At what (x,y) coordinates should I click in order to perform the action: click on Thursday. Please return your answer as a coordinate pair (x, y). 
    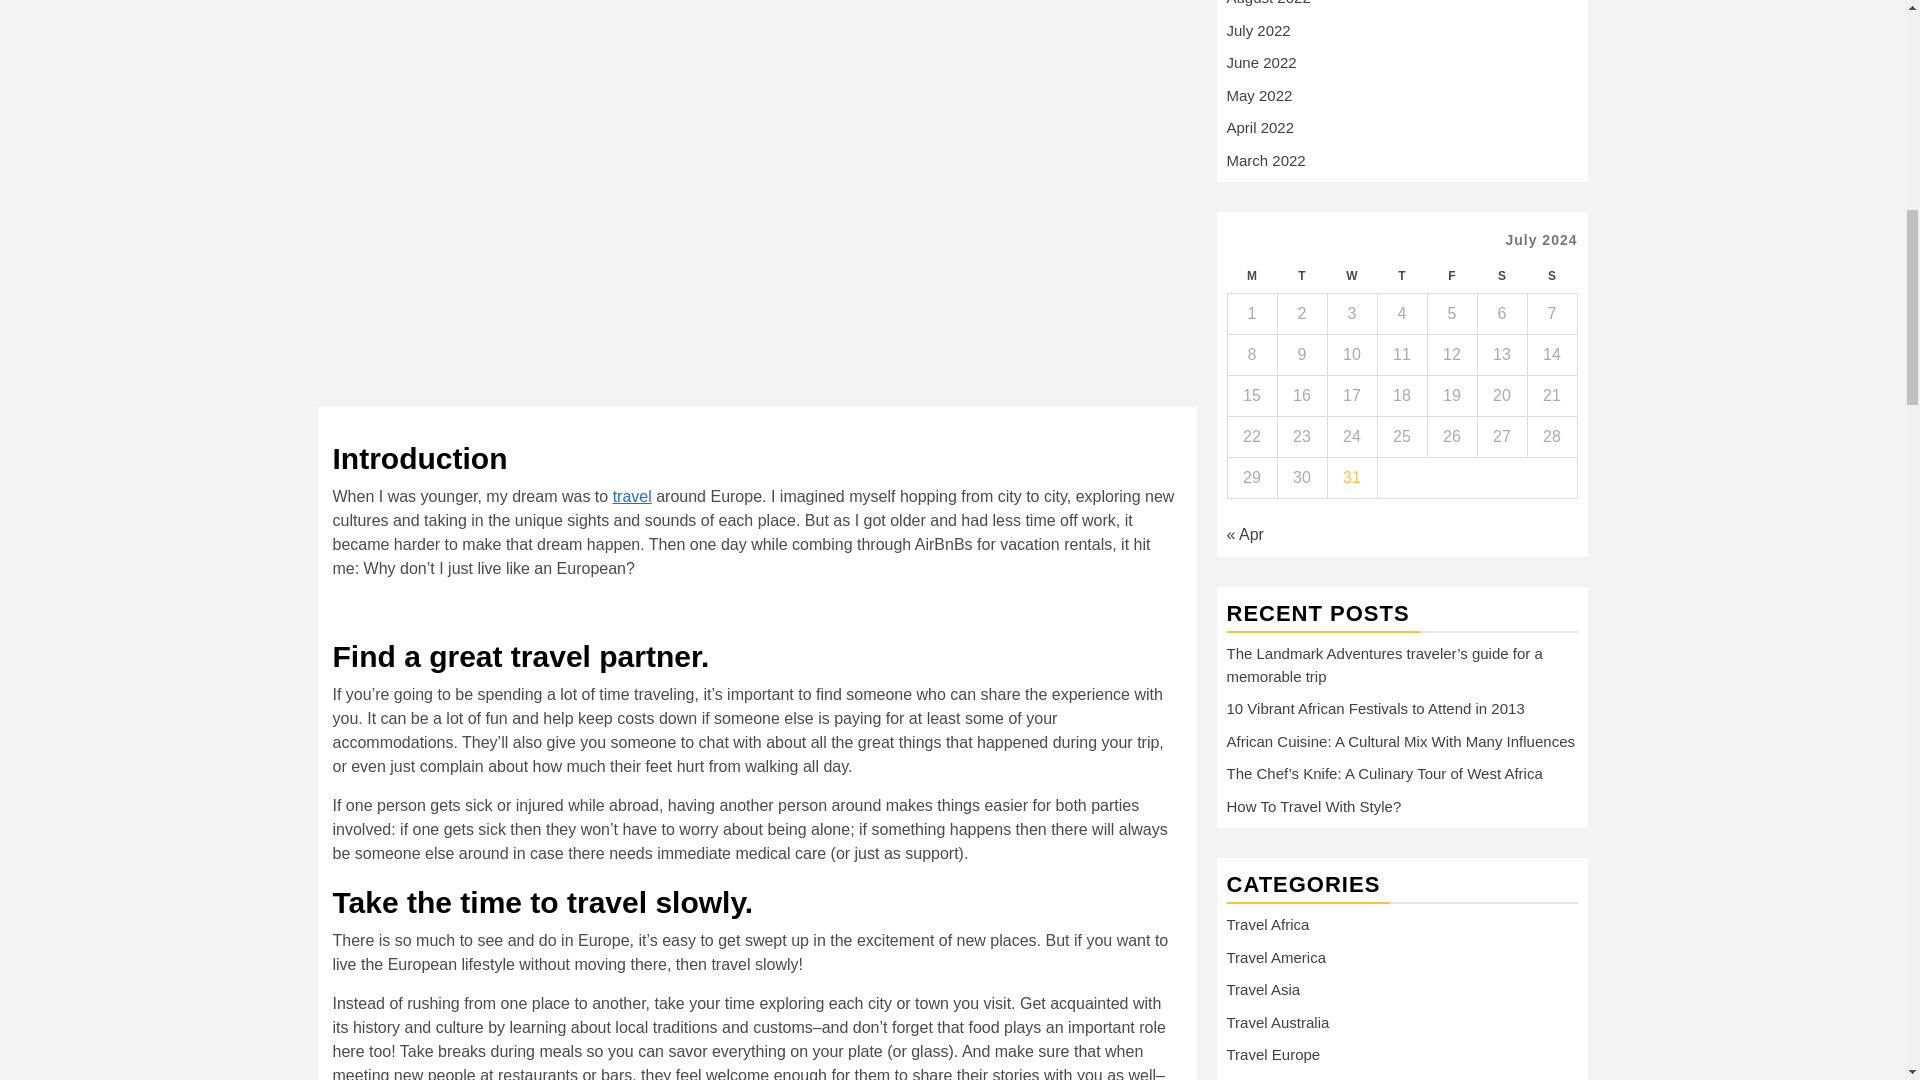
    Looking at the image, I should click on (1401, 276).